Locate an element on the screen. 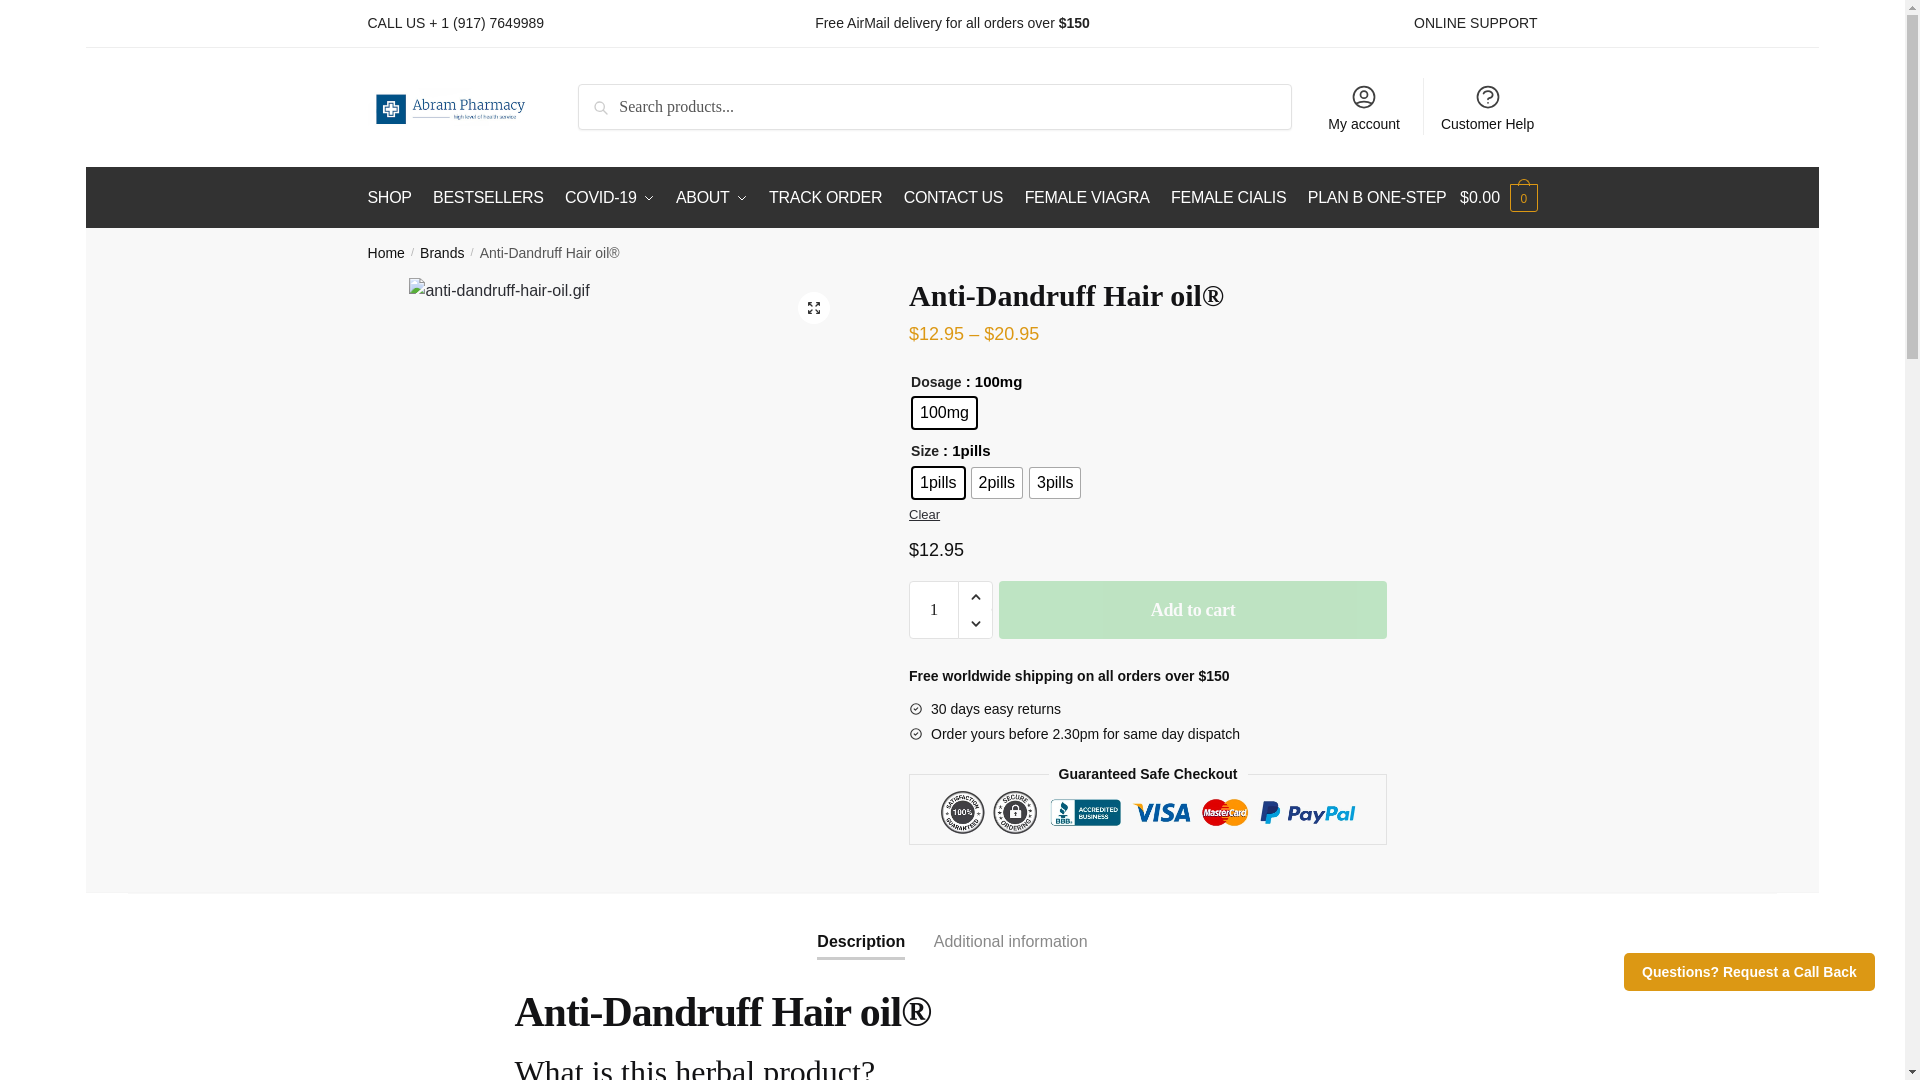 This screenshot has width=1920, height=1080. View your shopping cart is located at coordinates (1498, 198).